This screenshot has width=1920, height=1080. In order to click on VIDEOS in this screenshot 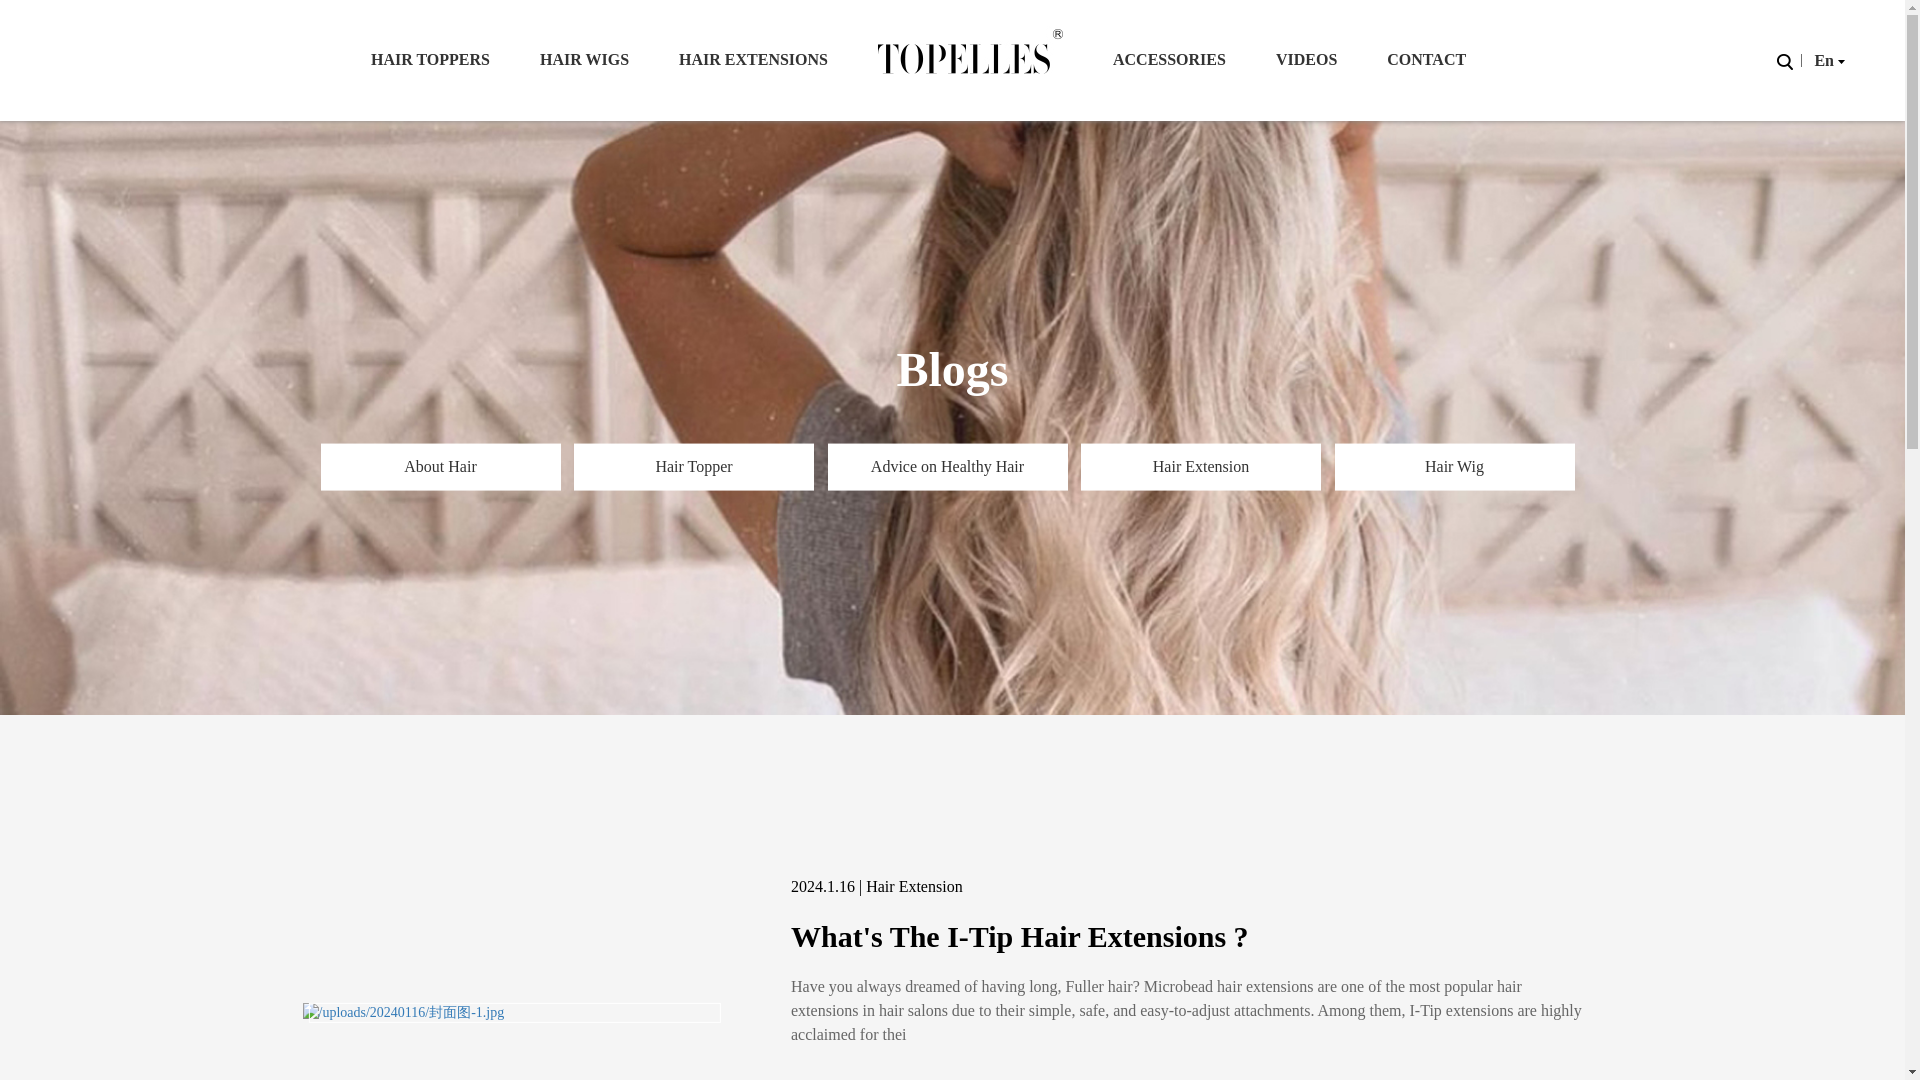, I will do `click(1306, 60)`.